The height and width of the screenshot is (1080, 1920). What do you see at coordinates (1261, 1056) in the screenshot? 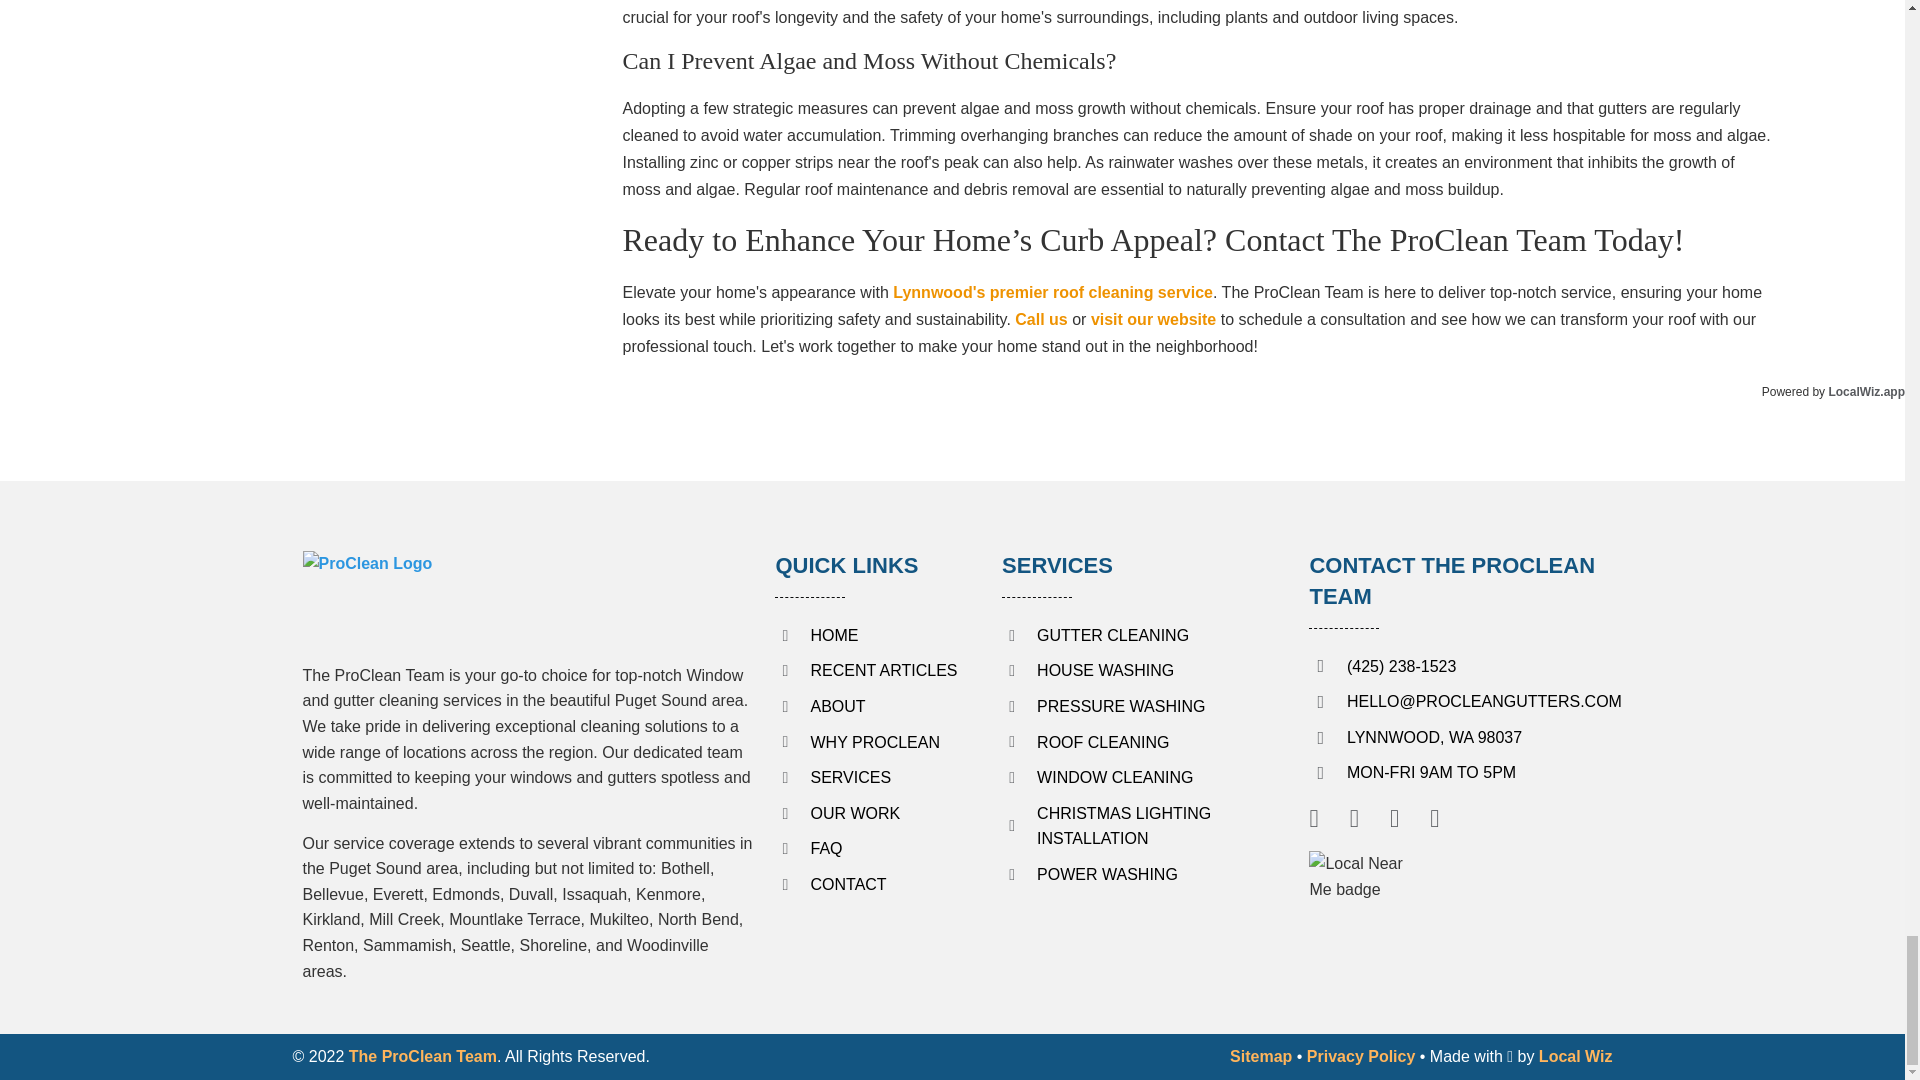
I see `Sitemap` at bounding box center [1261, 1056].